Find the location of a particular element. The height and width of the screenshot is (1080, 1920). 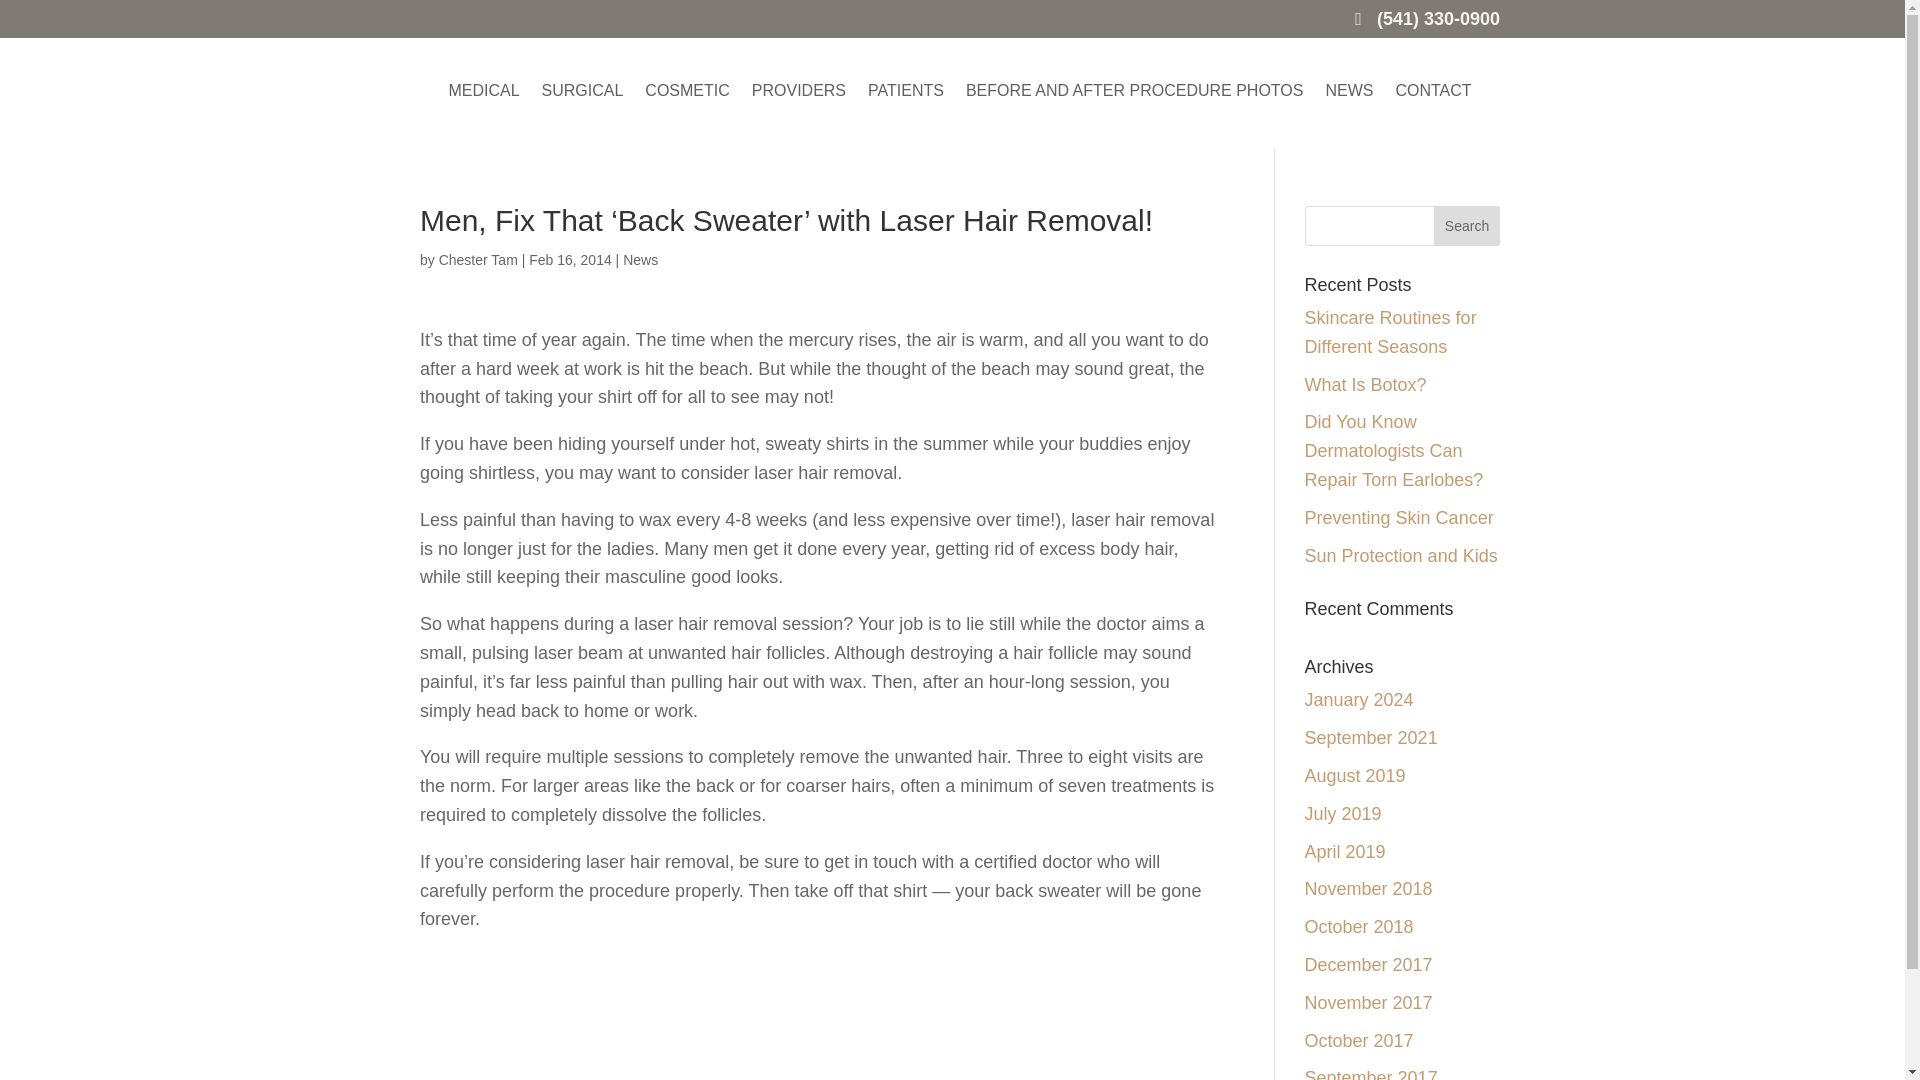

Sun Protection and Kids is located at coordinates (1401, 556).